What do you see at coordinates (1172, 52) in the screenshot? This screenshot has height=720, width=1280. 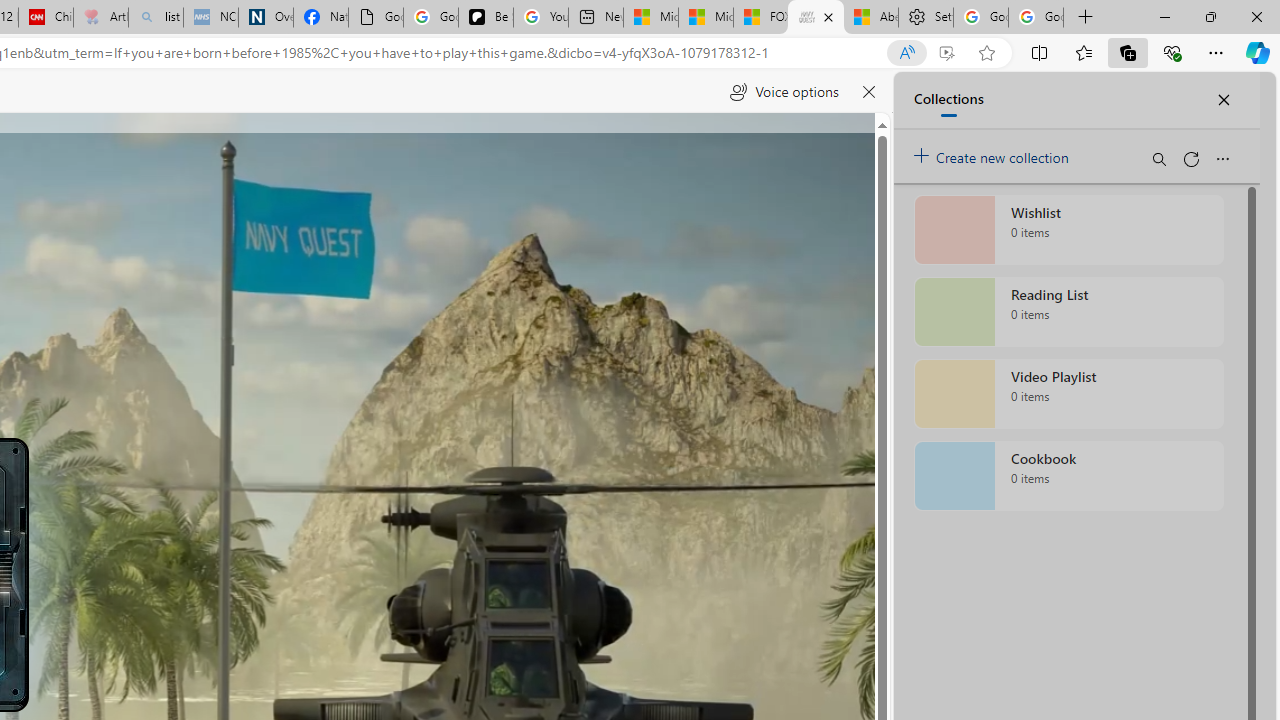 I see `Browser essentials` at bounding box center [1172, 52].